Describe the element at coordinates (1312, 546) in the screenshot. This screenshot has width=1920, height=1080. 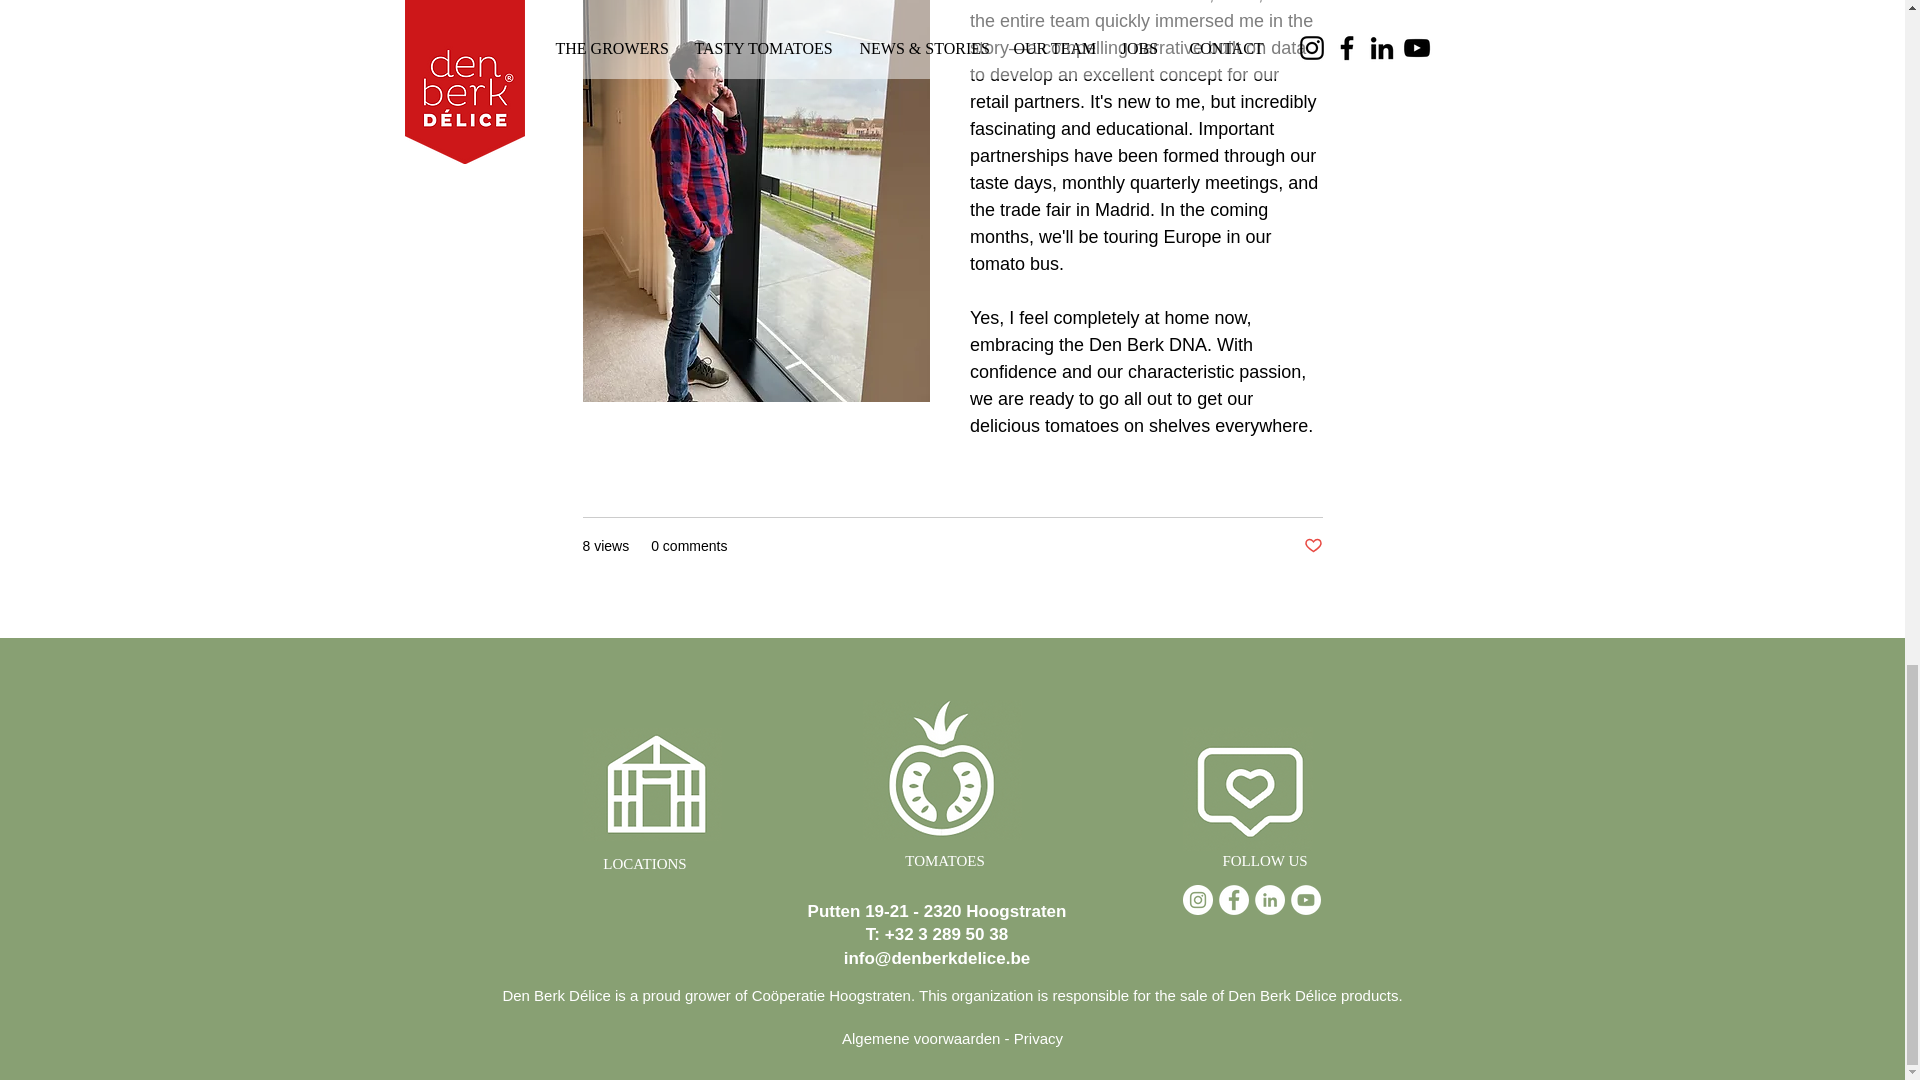
I see `Post not marked as liked` at that location.